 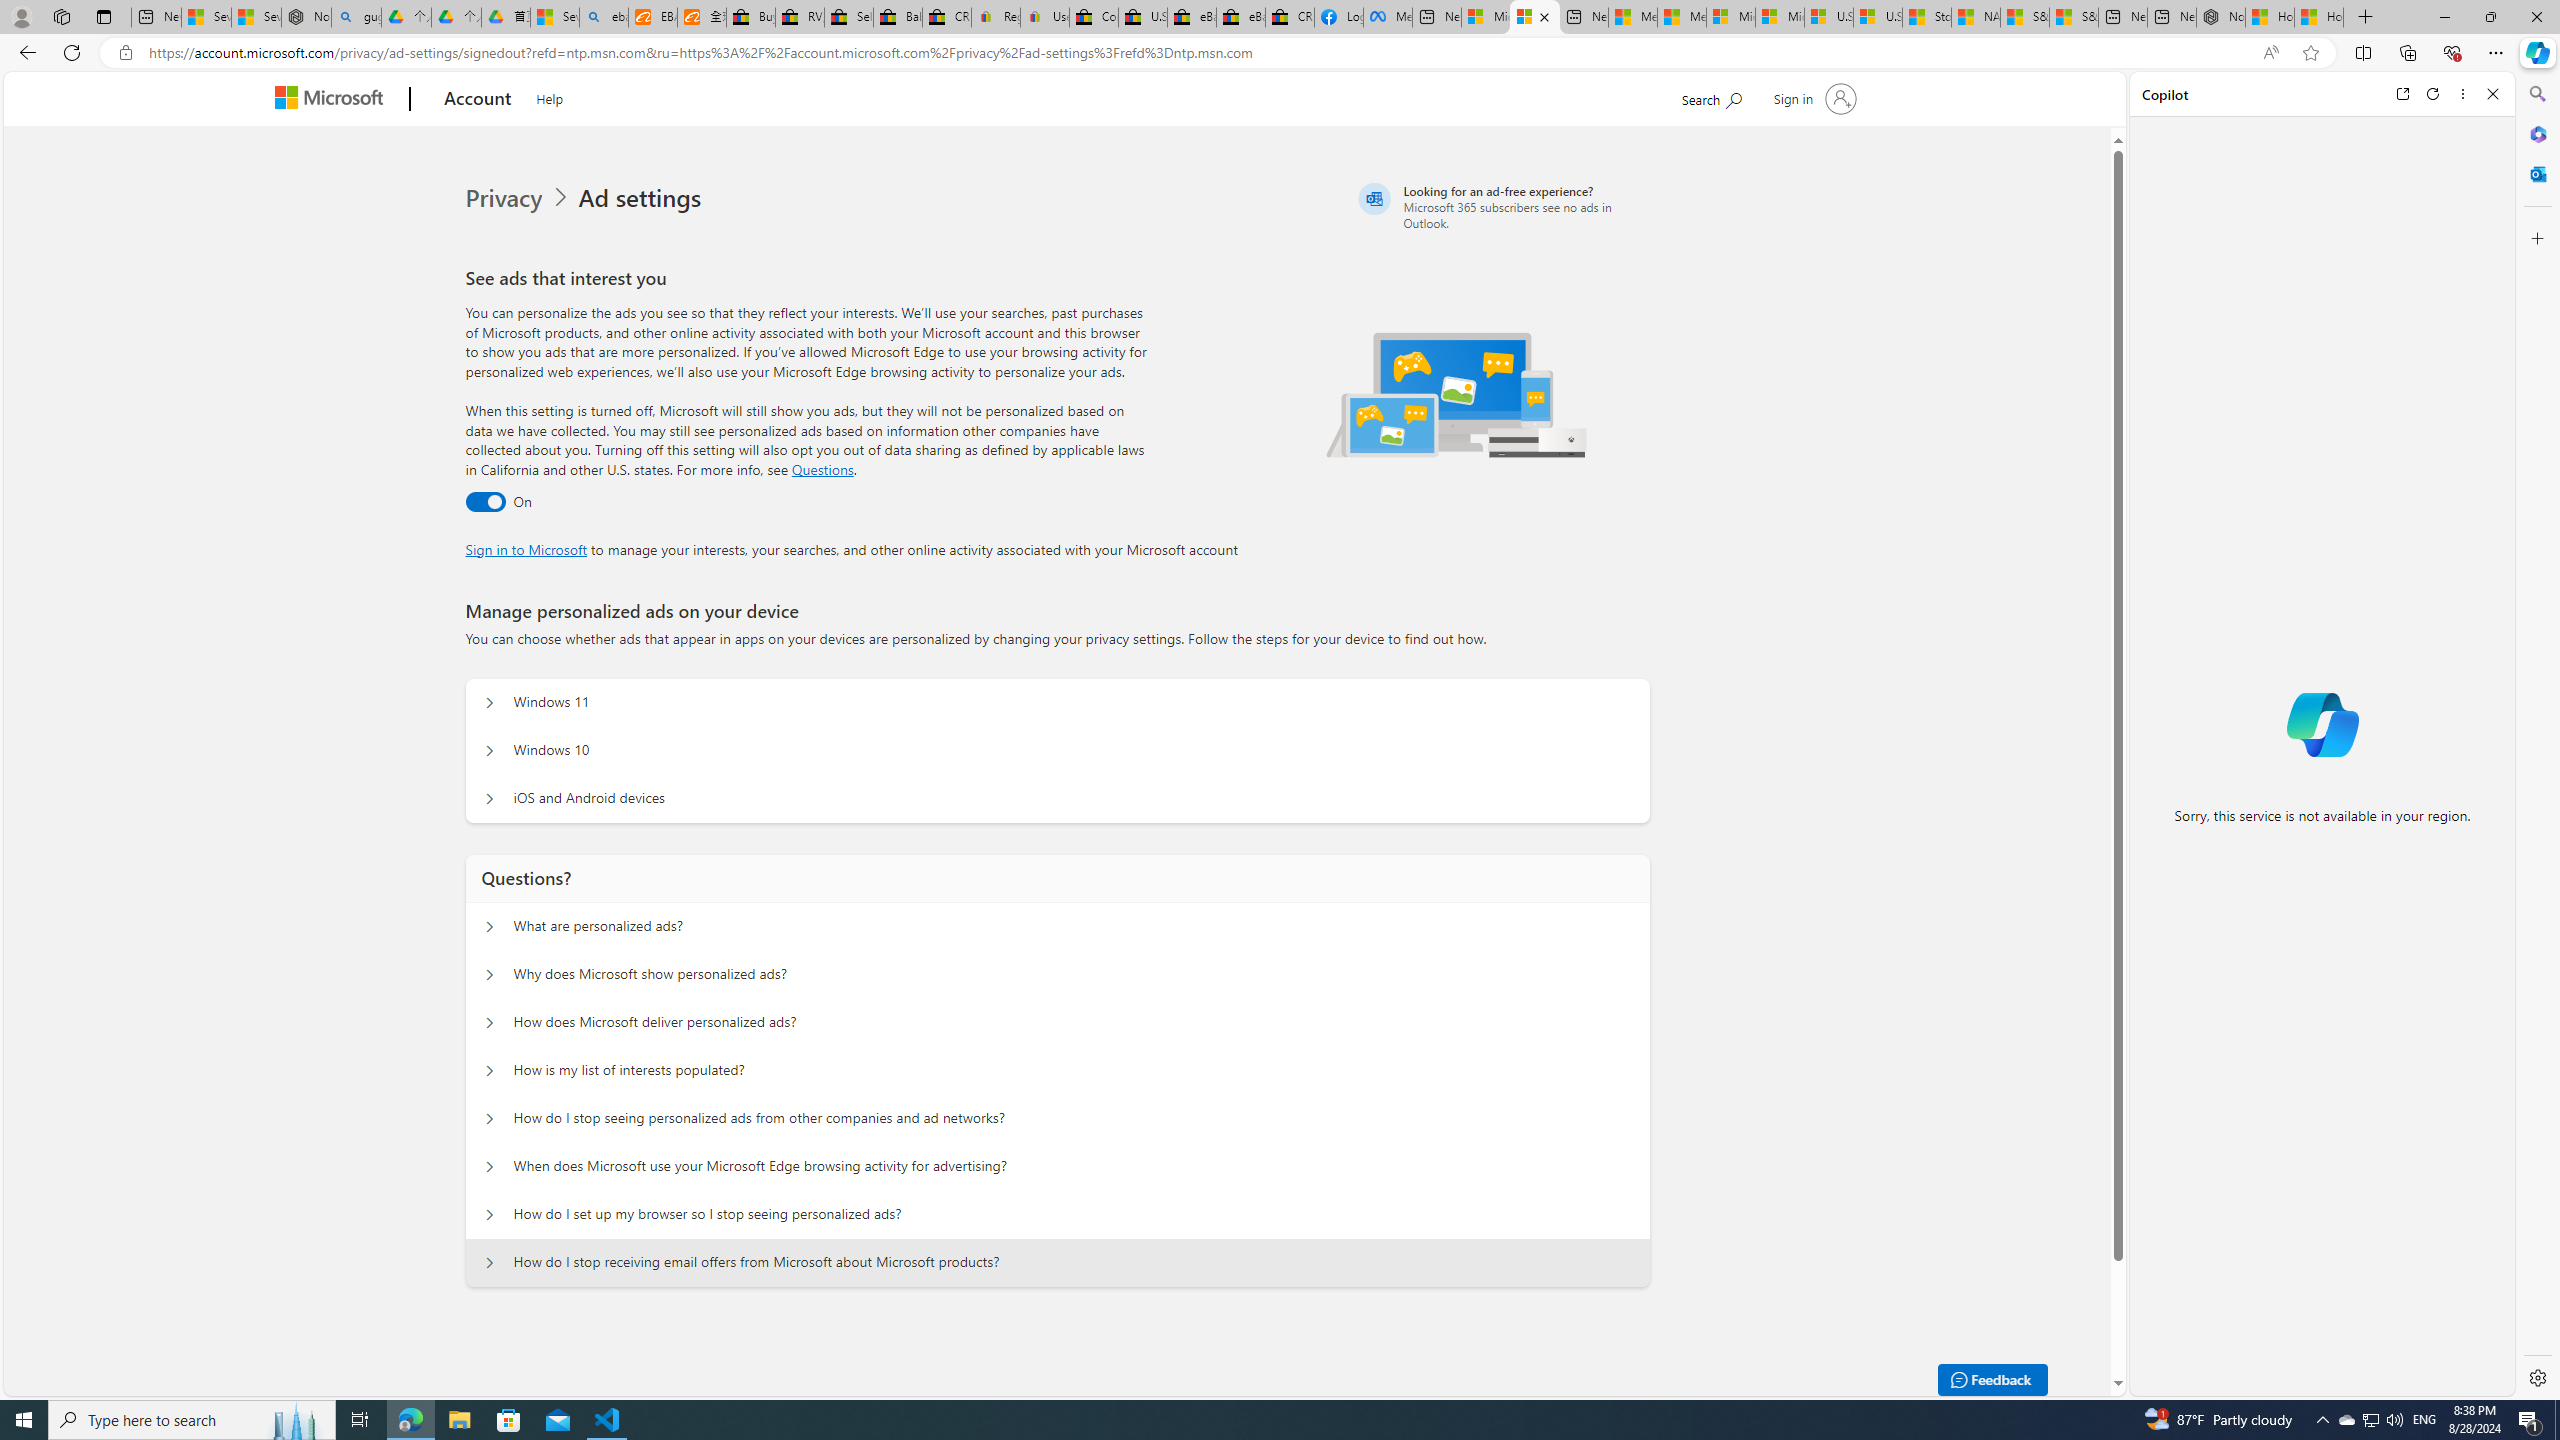 I want to click on U.S. State Privacy Disclosures - eBay Inc., so click(x=1143, y=17).